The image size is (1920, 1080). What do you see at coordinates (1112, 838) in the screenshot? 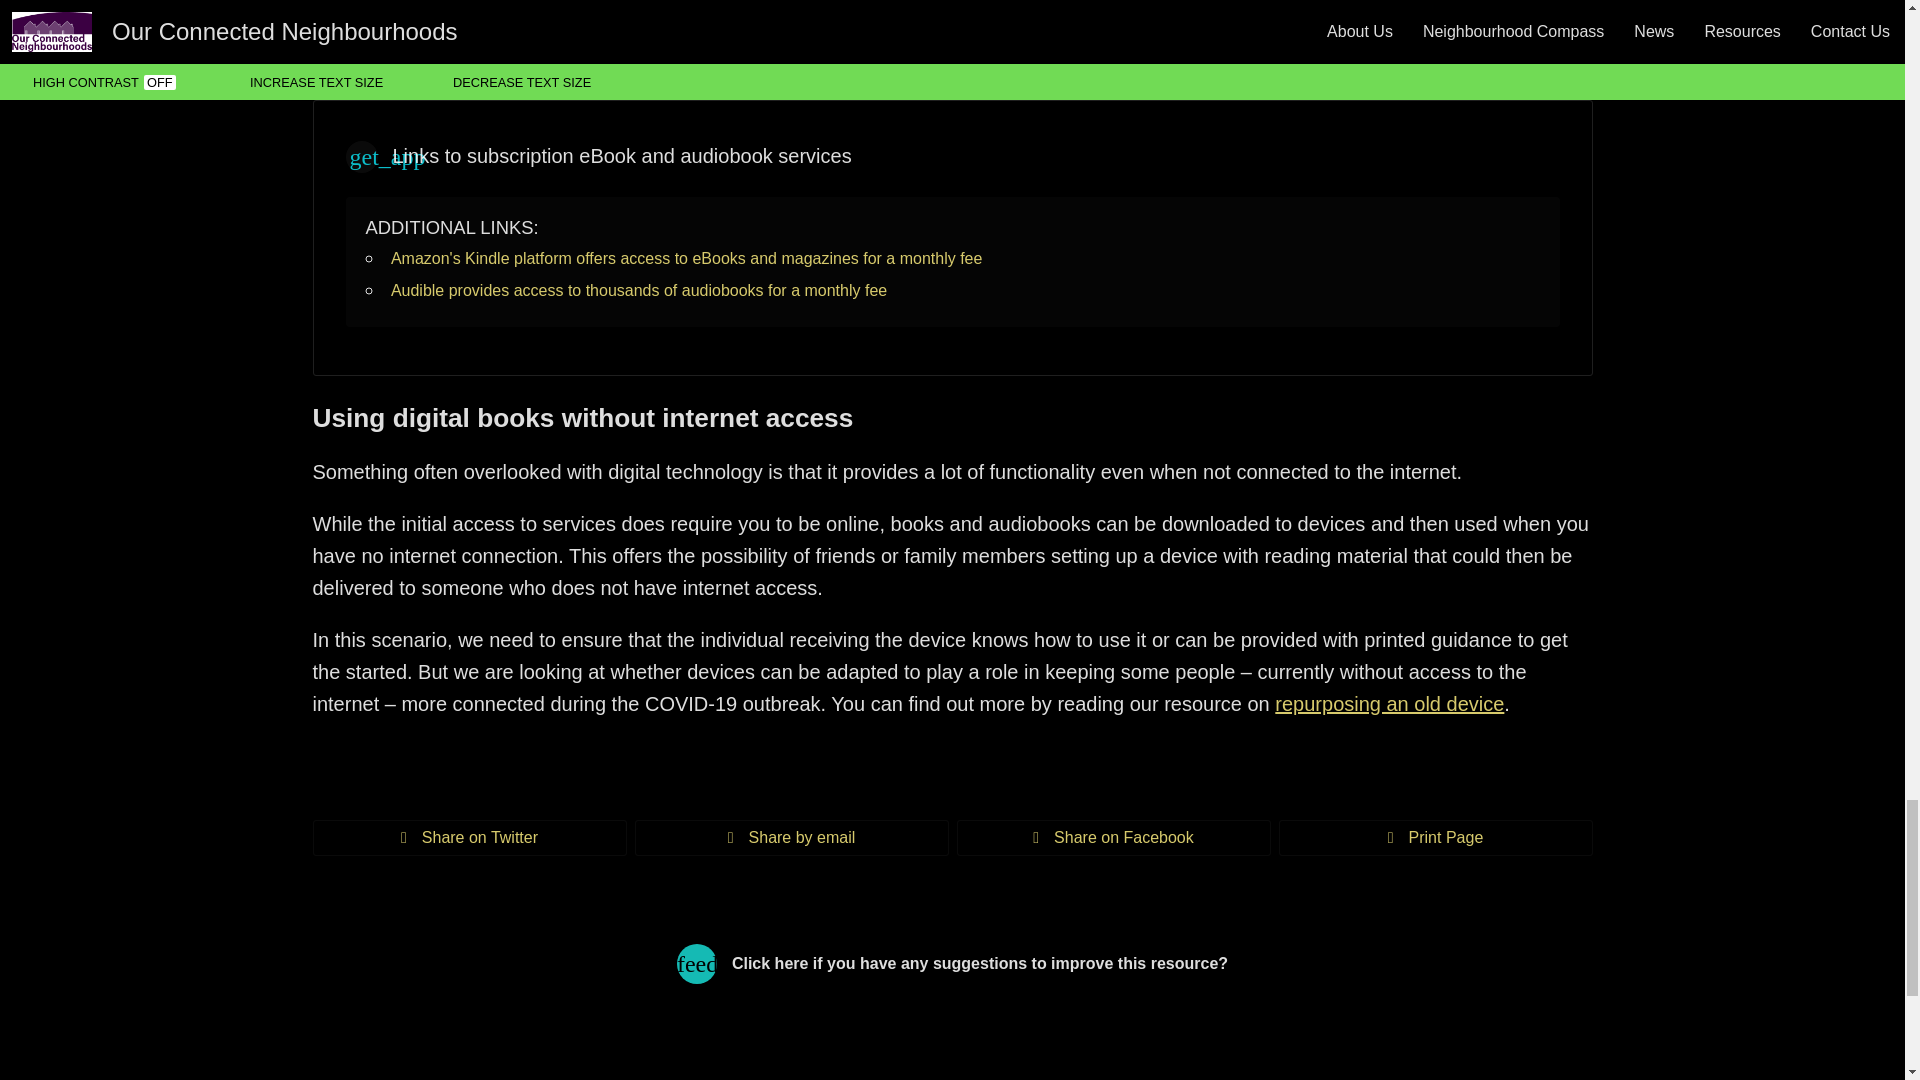
I see `Share on Facebook` at bounding box center [1112, 838].